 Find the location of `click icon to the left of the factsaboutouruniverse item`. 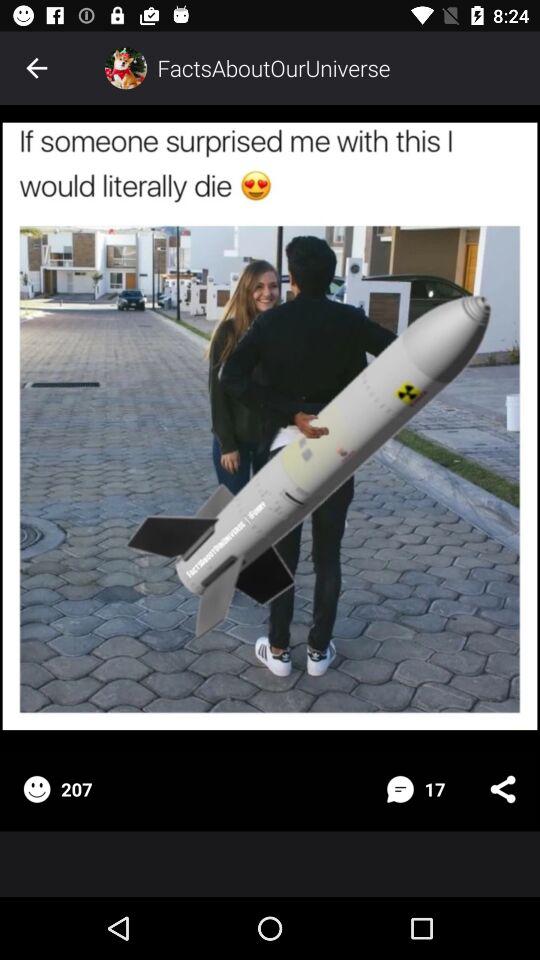

click icon to the left of the factsaboutouruniverse item is located at coordinates (126, 68).